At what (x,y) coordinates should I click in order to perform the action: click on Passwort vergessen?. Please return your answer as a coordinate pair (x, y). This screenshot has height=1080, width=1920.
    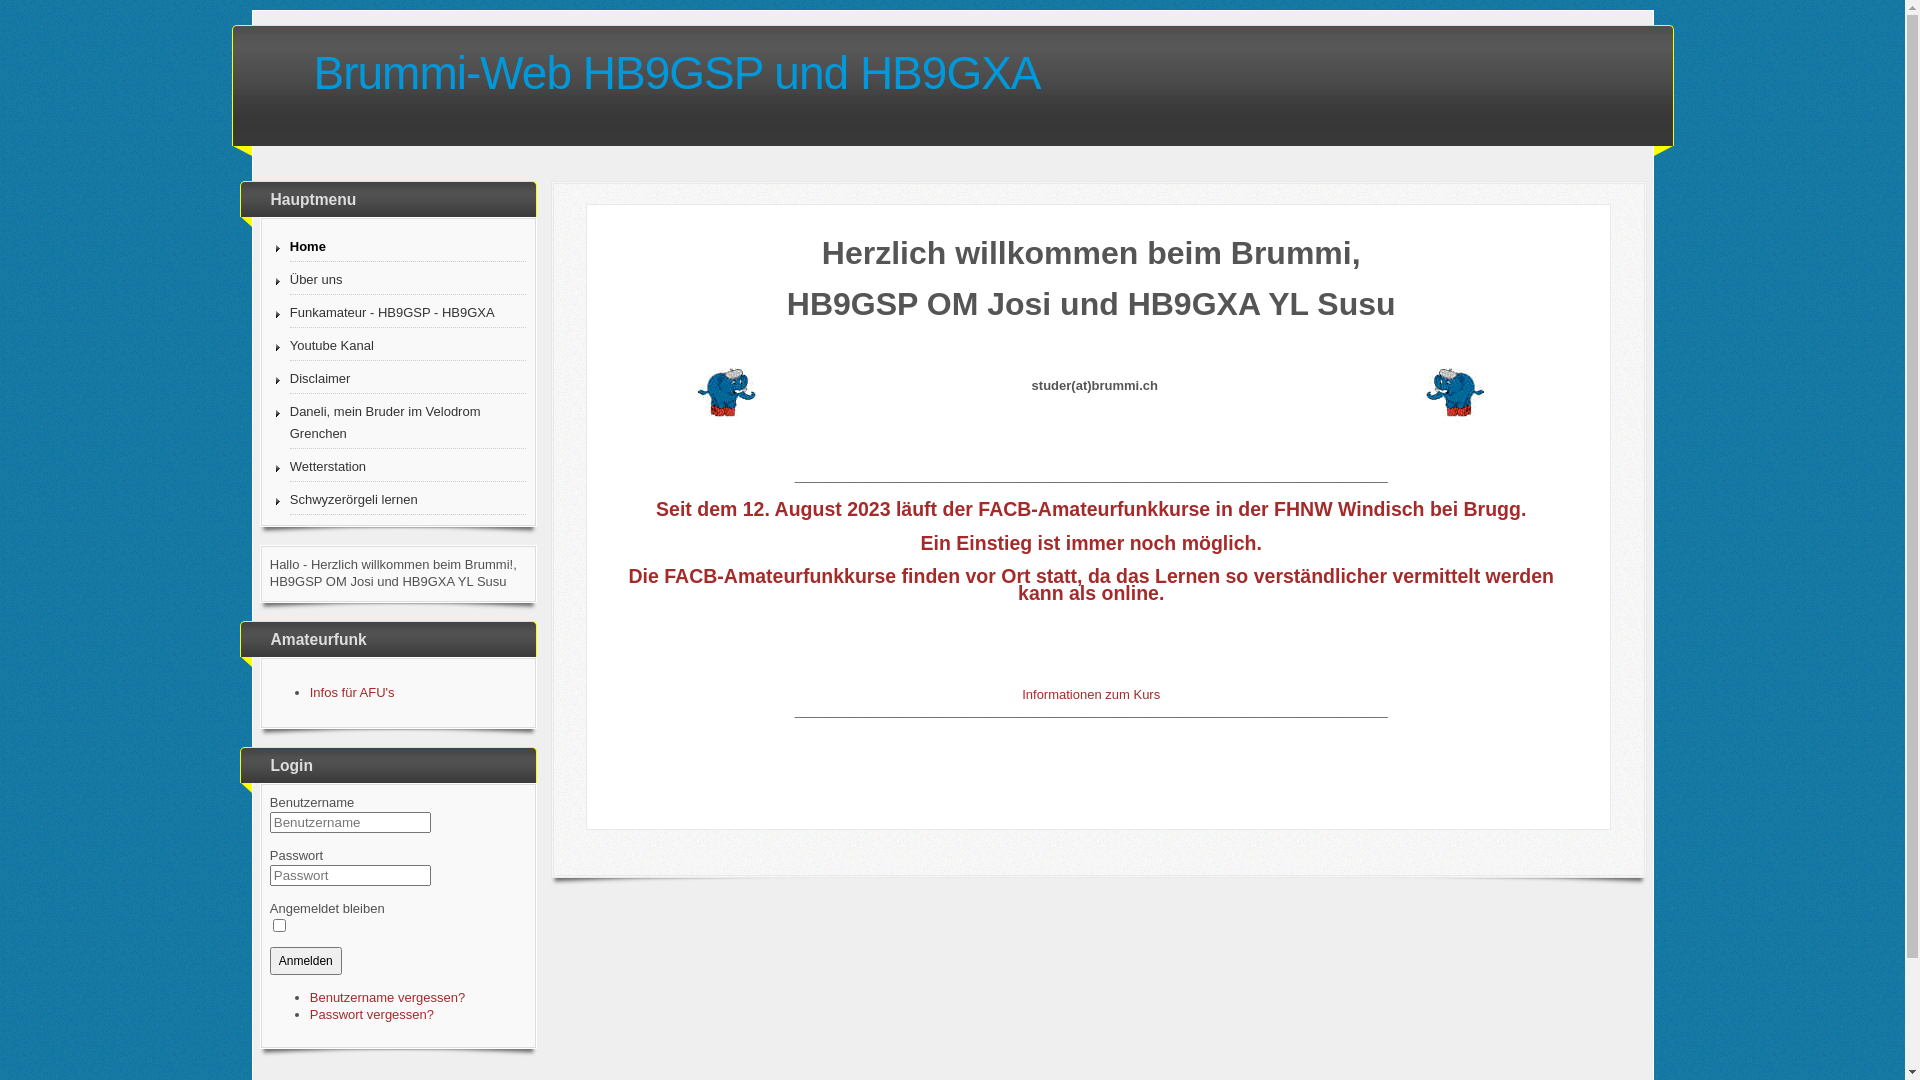
    Looking at the image, I should click on (372, 1014).